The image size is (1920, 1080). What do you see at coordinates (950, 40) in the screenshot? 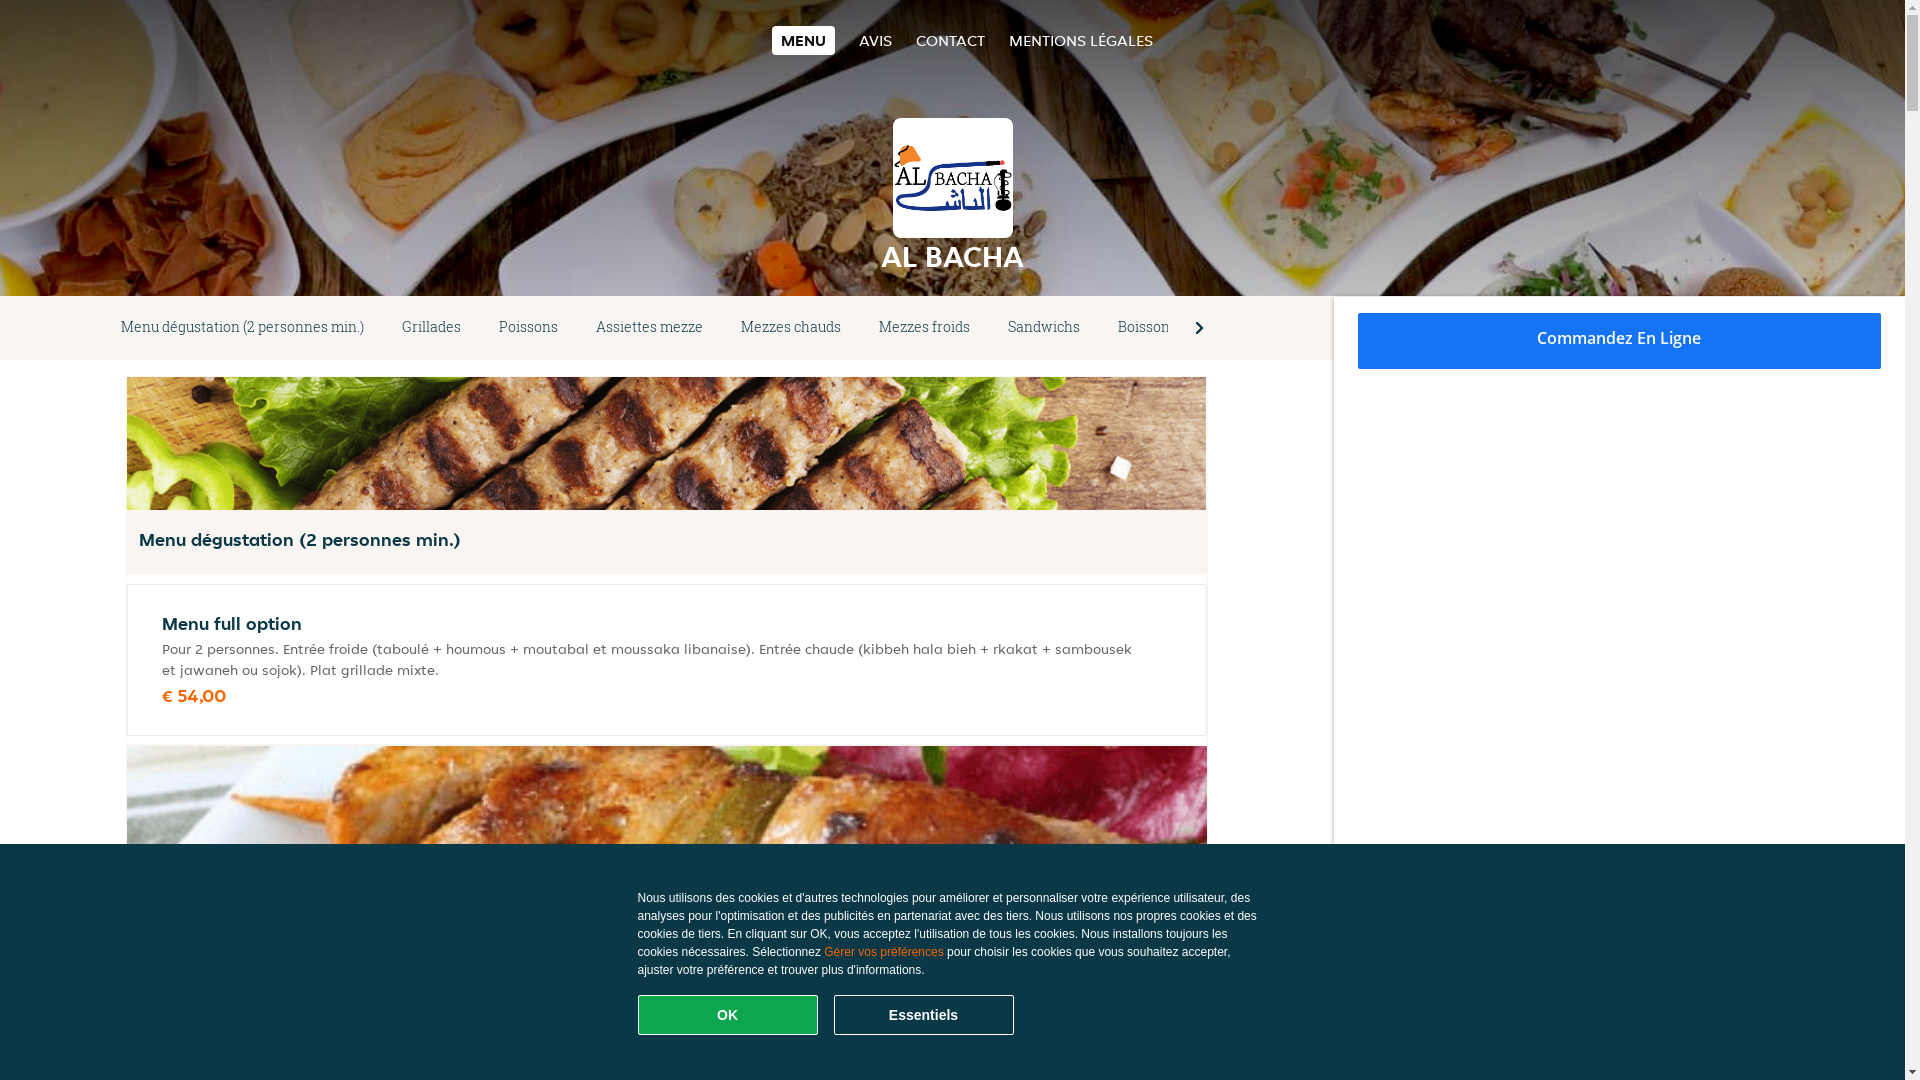
I see `CONTACT` at bounding box center [950, 40].